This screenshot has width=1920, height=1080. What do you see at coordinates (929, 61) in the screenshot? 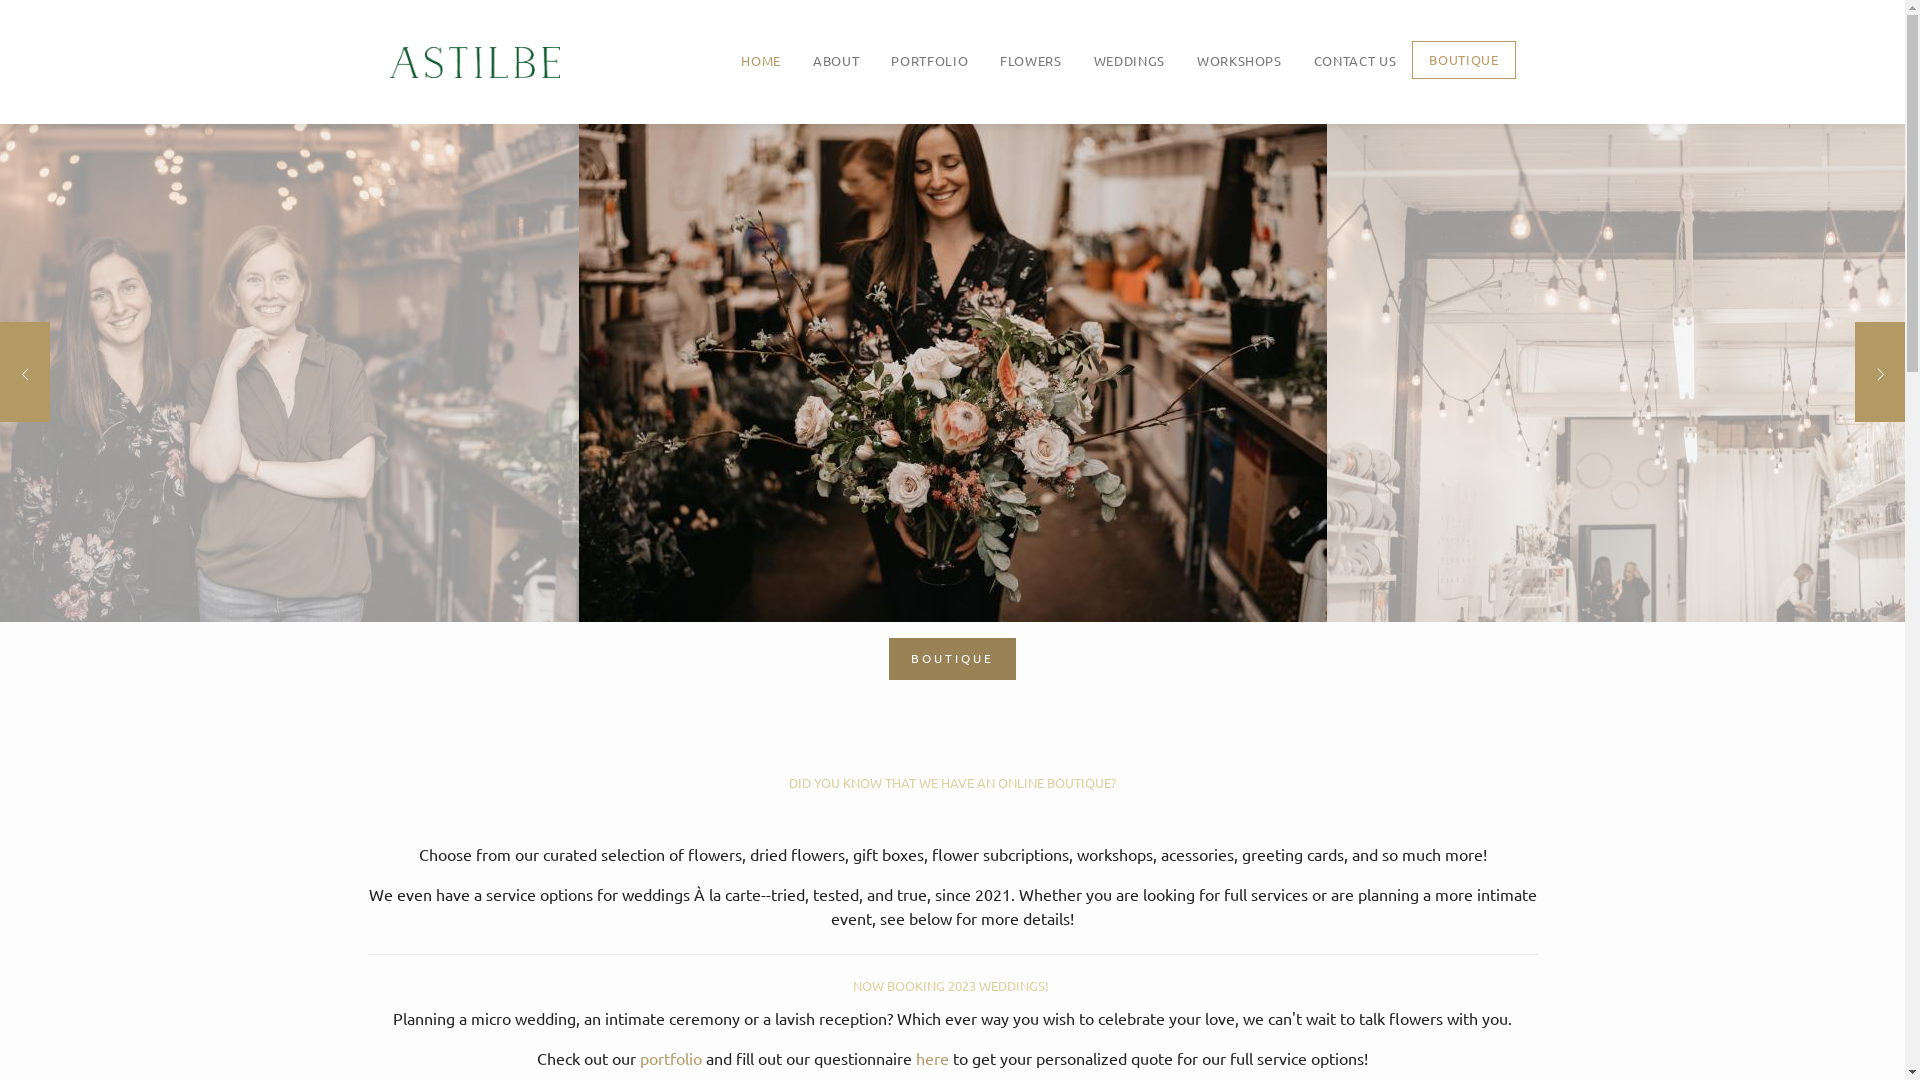
I see `PORTFOLIO` at bounding box center [929, 61].